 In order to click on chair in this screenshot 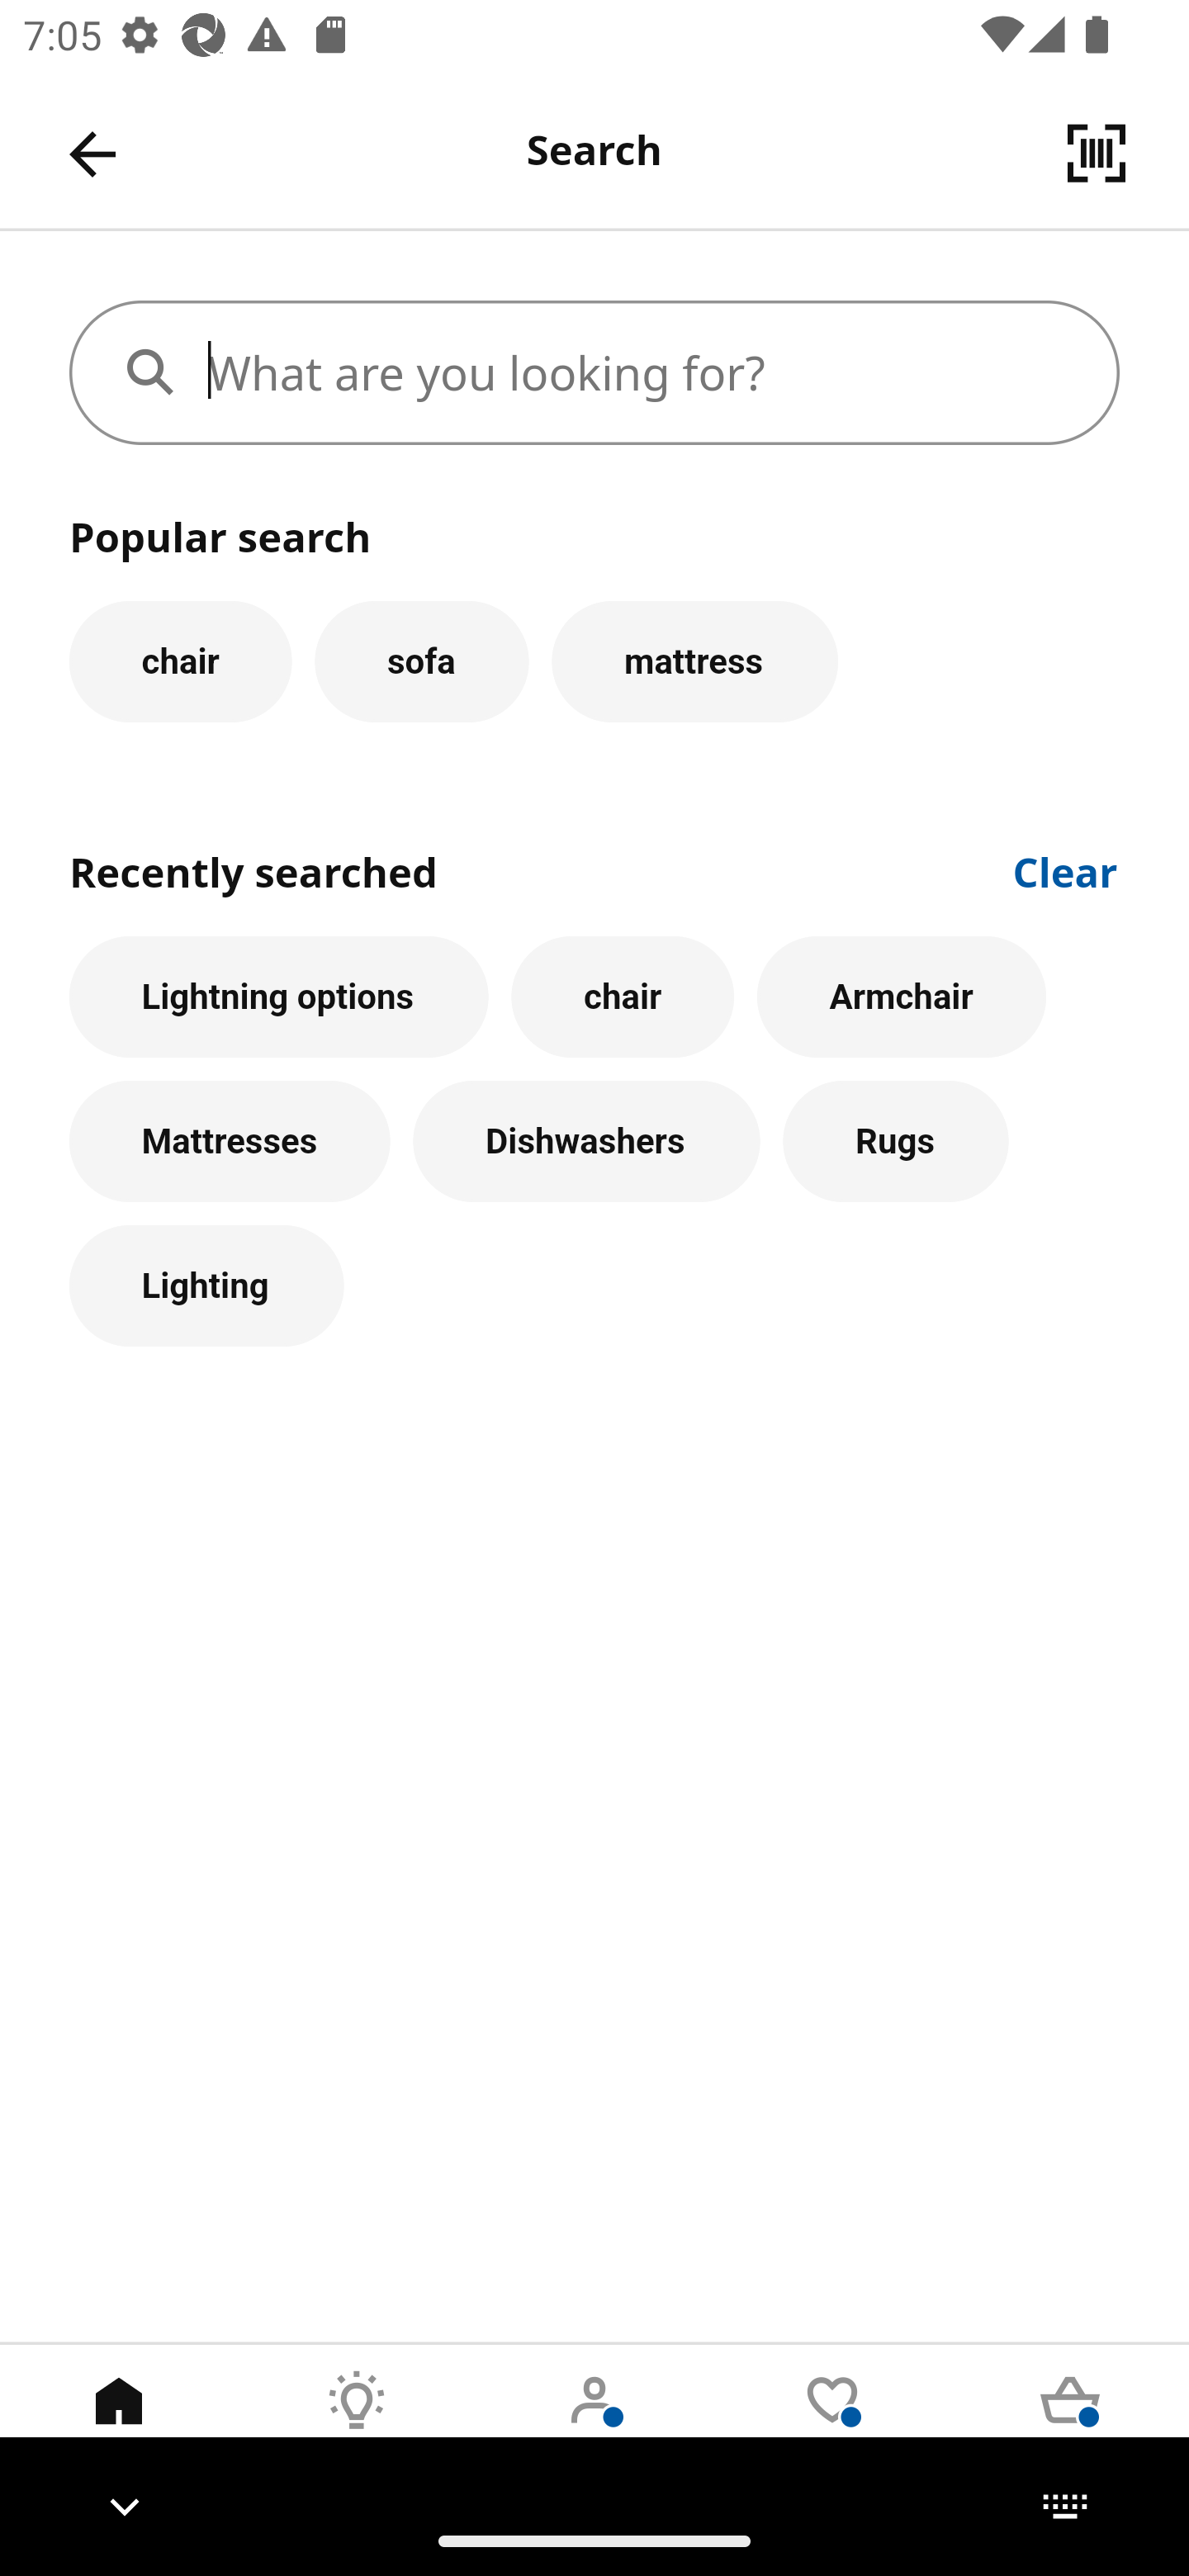, I will do `click(623, 997)`.